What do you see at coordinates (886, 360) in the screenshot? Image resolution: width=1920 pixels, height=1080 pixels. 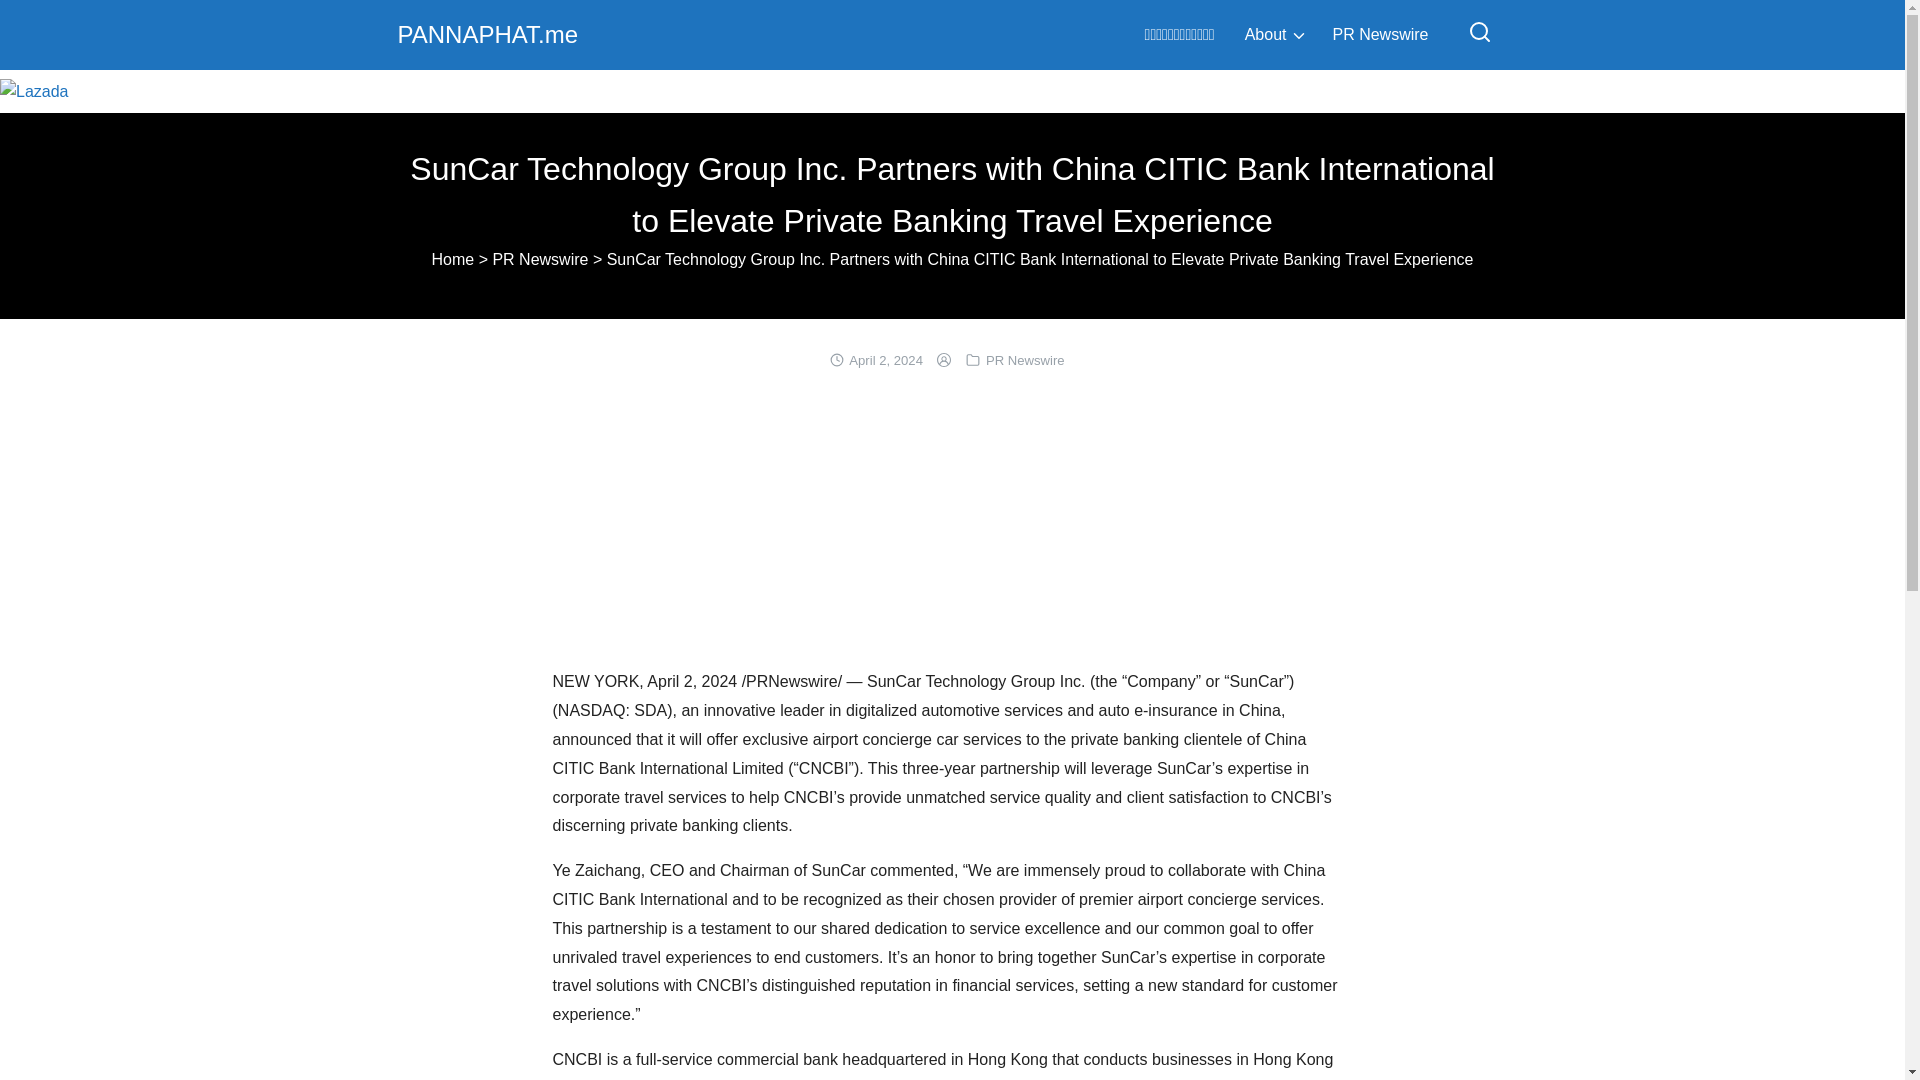 I see `April 2, 2024` at bounding box center [886, 360].